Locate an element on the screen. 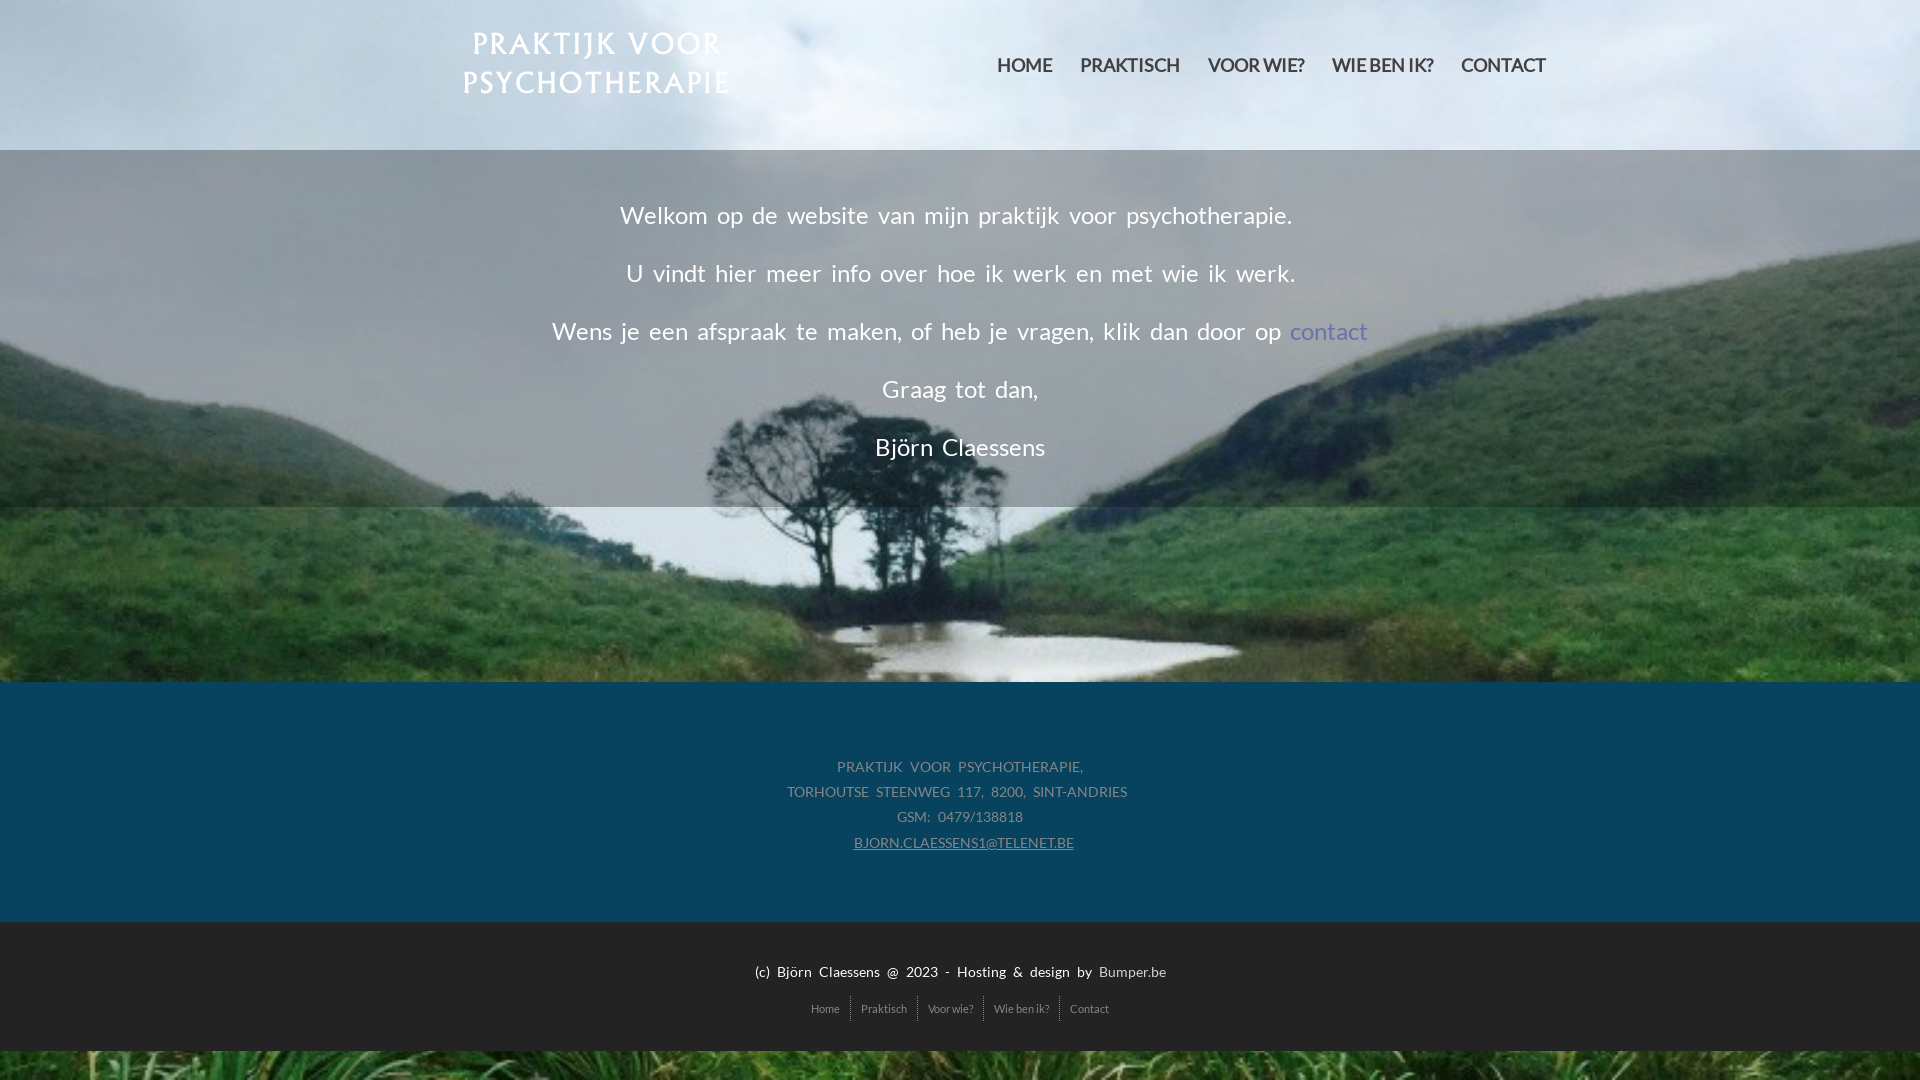 This screenshot has width=1920, height=1080. BJORN.CLAESSENS1@TELENET.BE is located at coordinates (964, 842).